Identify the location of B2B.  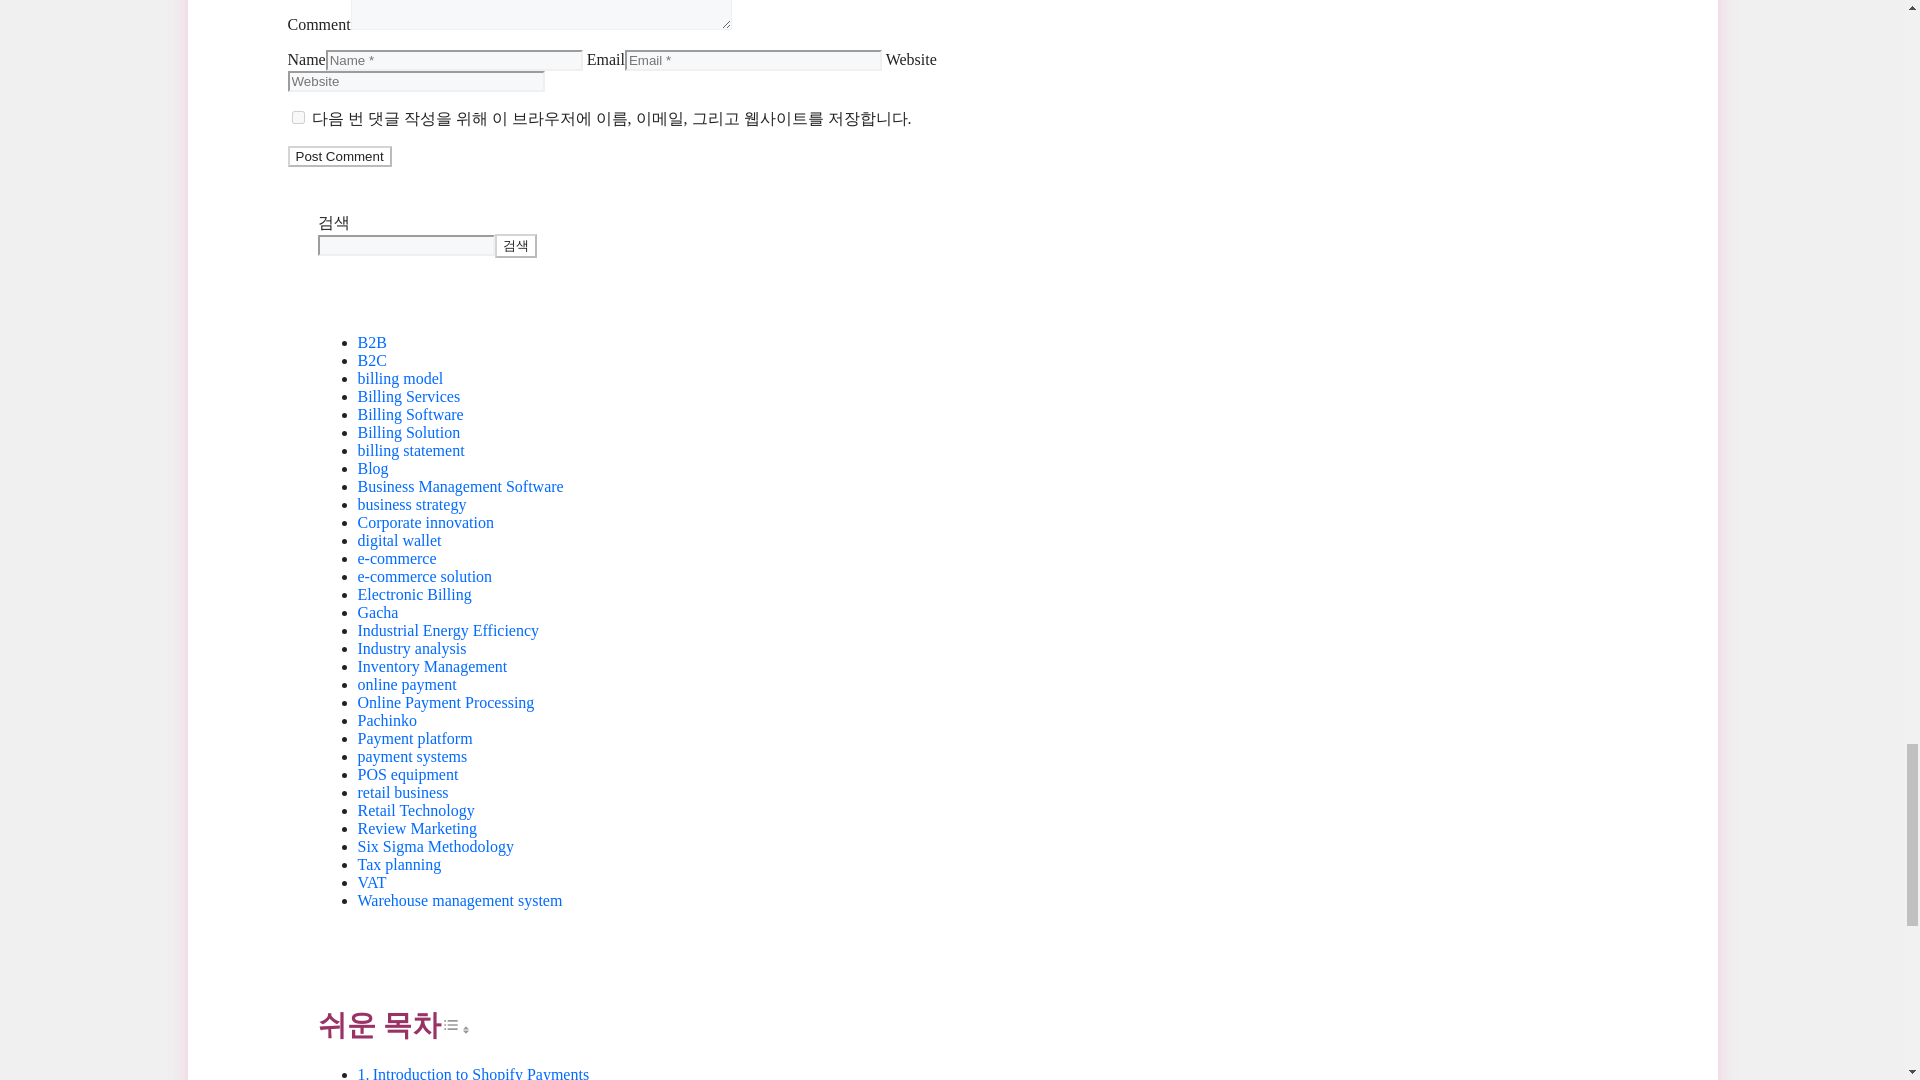
(372, 342).